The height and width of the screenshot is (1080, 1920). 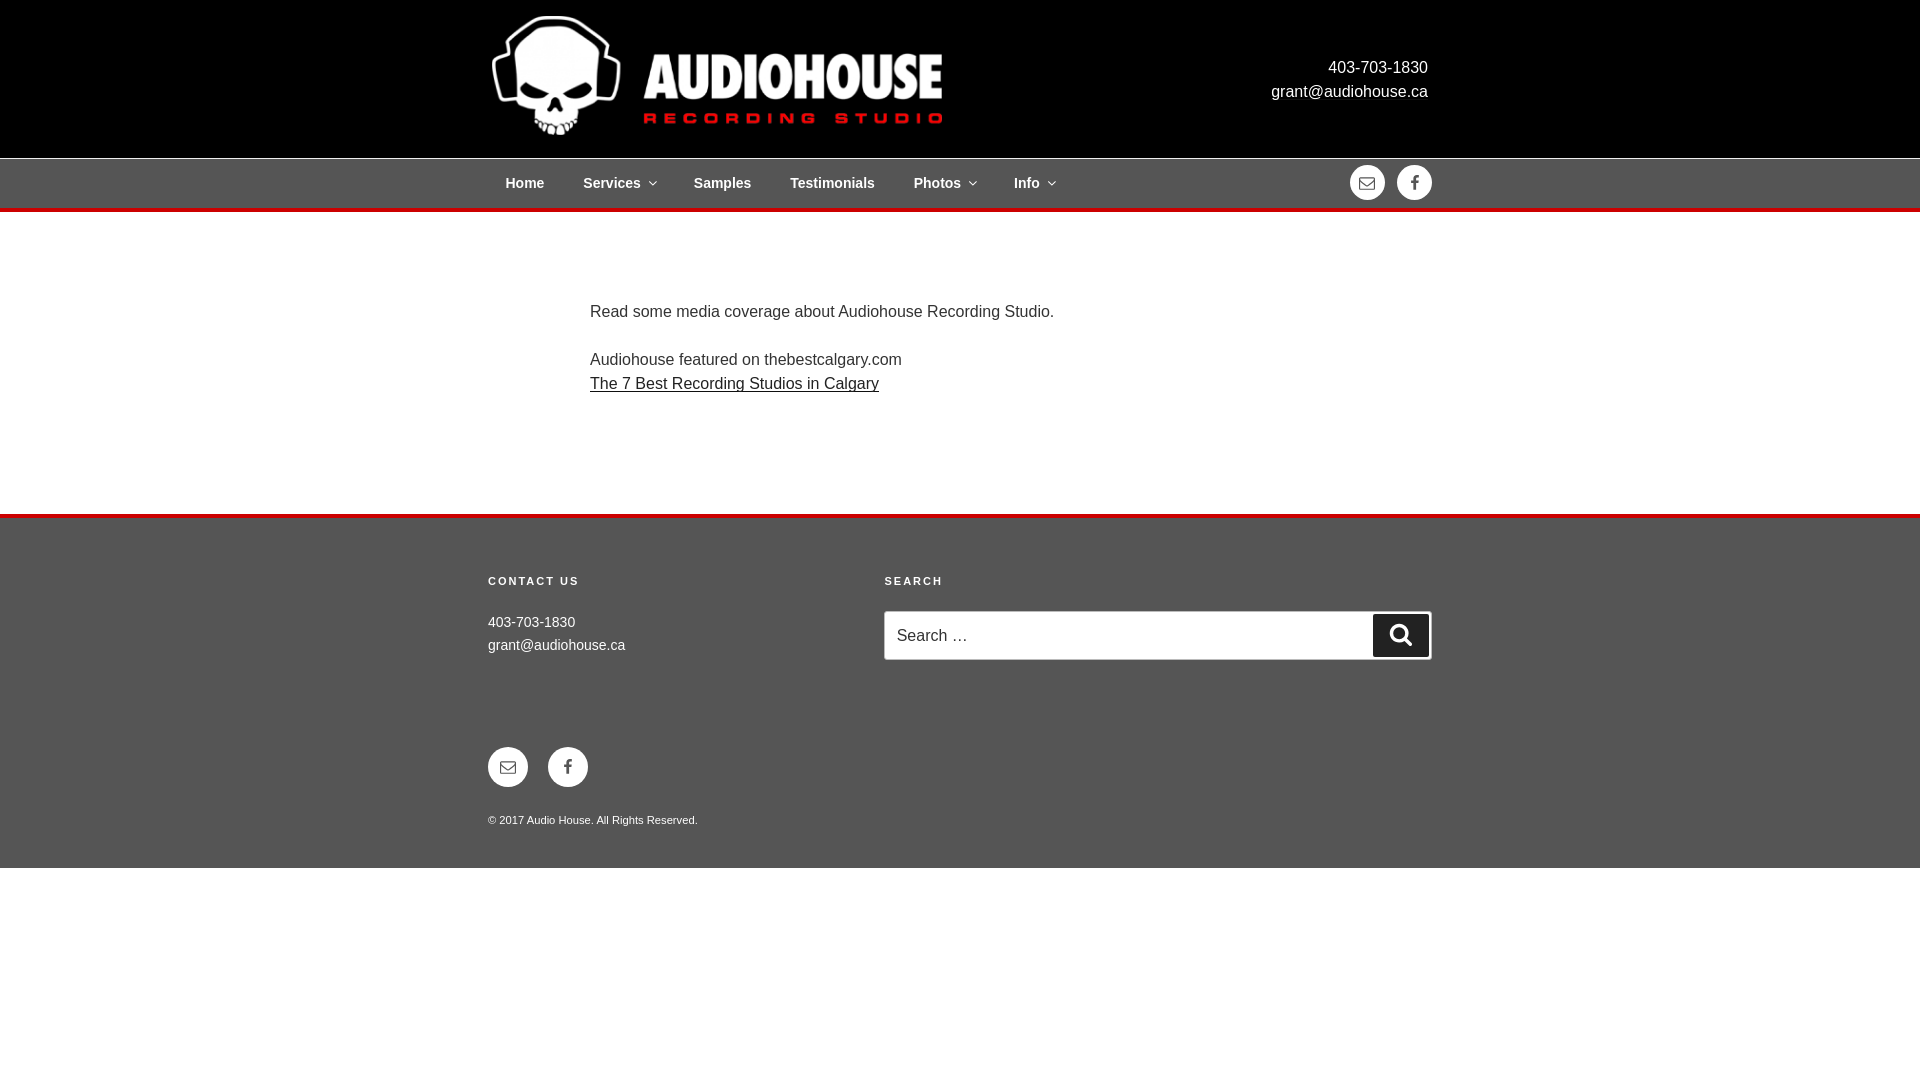 I want to click on Search, so click(x=1401, y=635).